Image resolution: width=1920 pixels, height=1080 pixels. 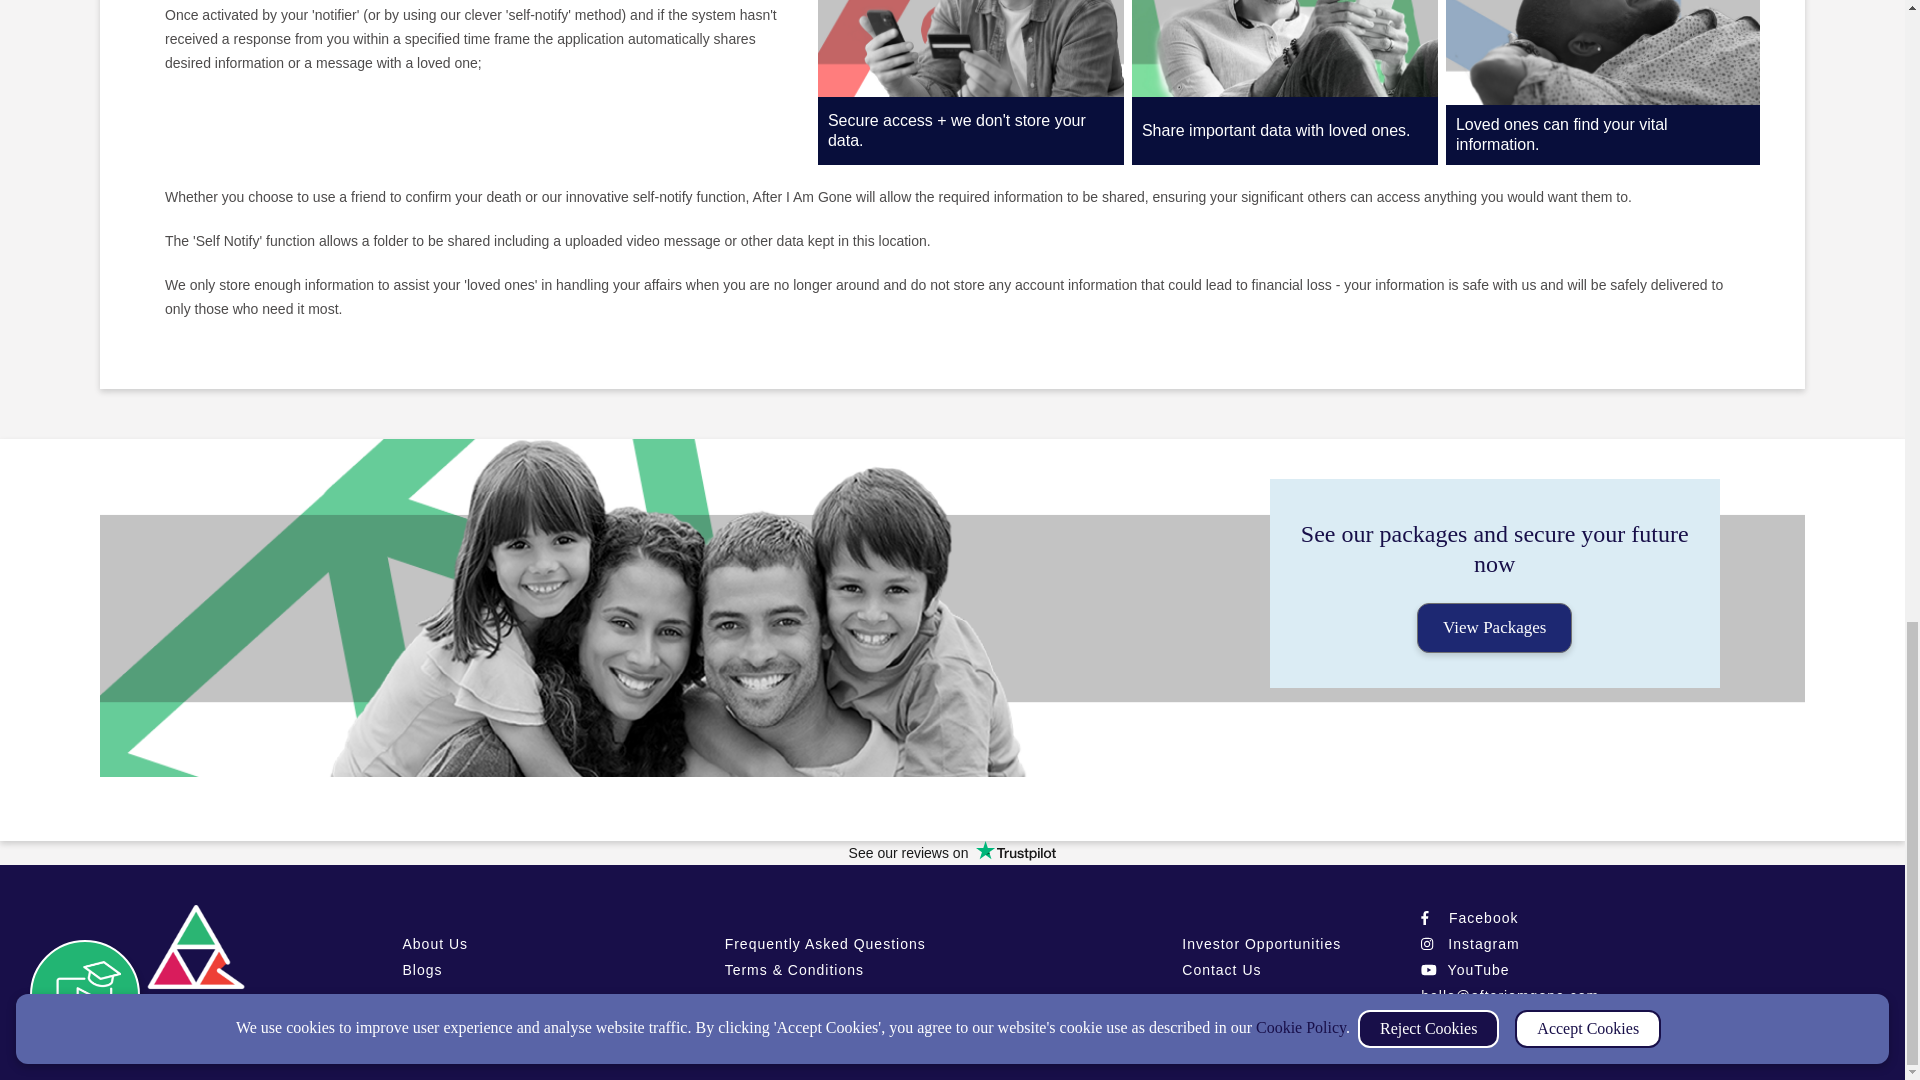 I want to click on Blogs, so click(x=421, y=970).